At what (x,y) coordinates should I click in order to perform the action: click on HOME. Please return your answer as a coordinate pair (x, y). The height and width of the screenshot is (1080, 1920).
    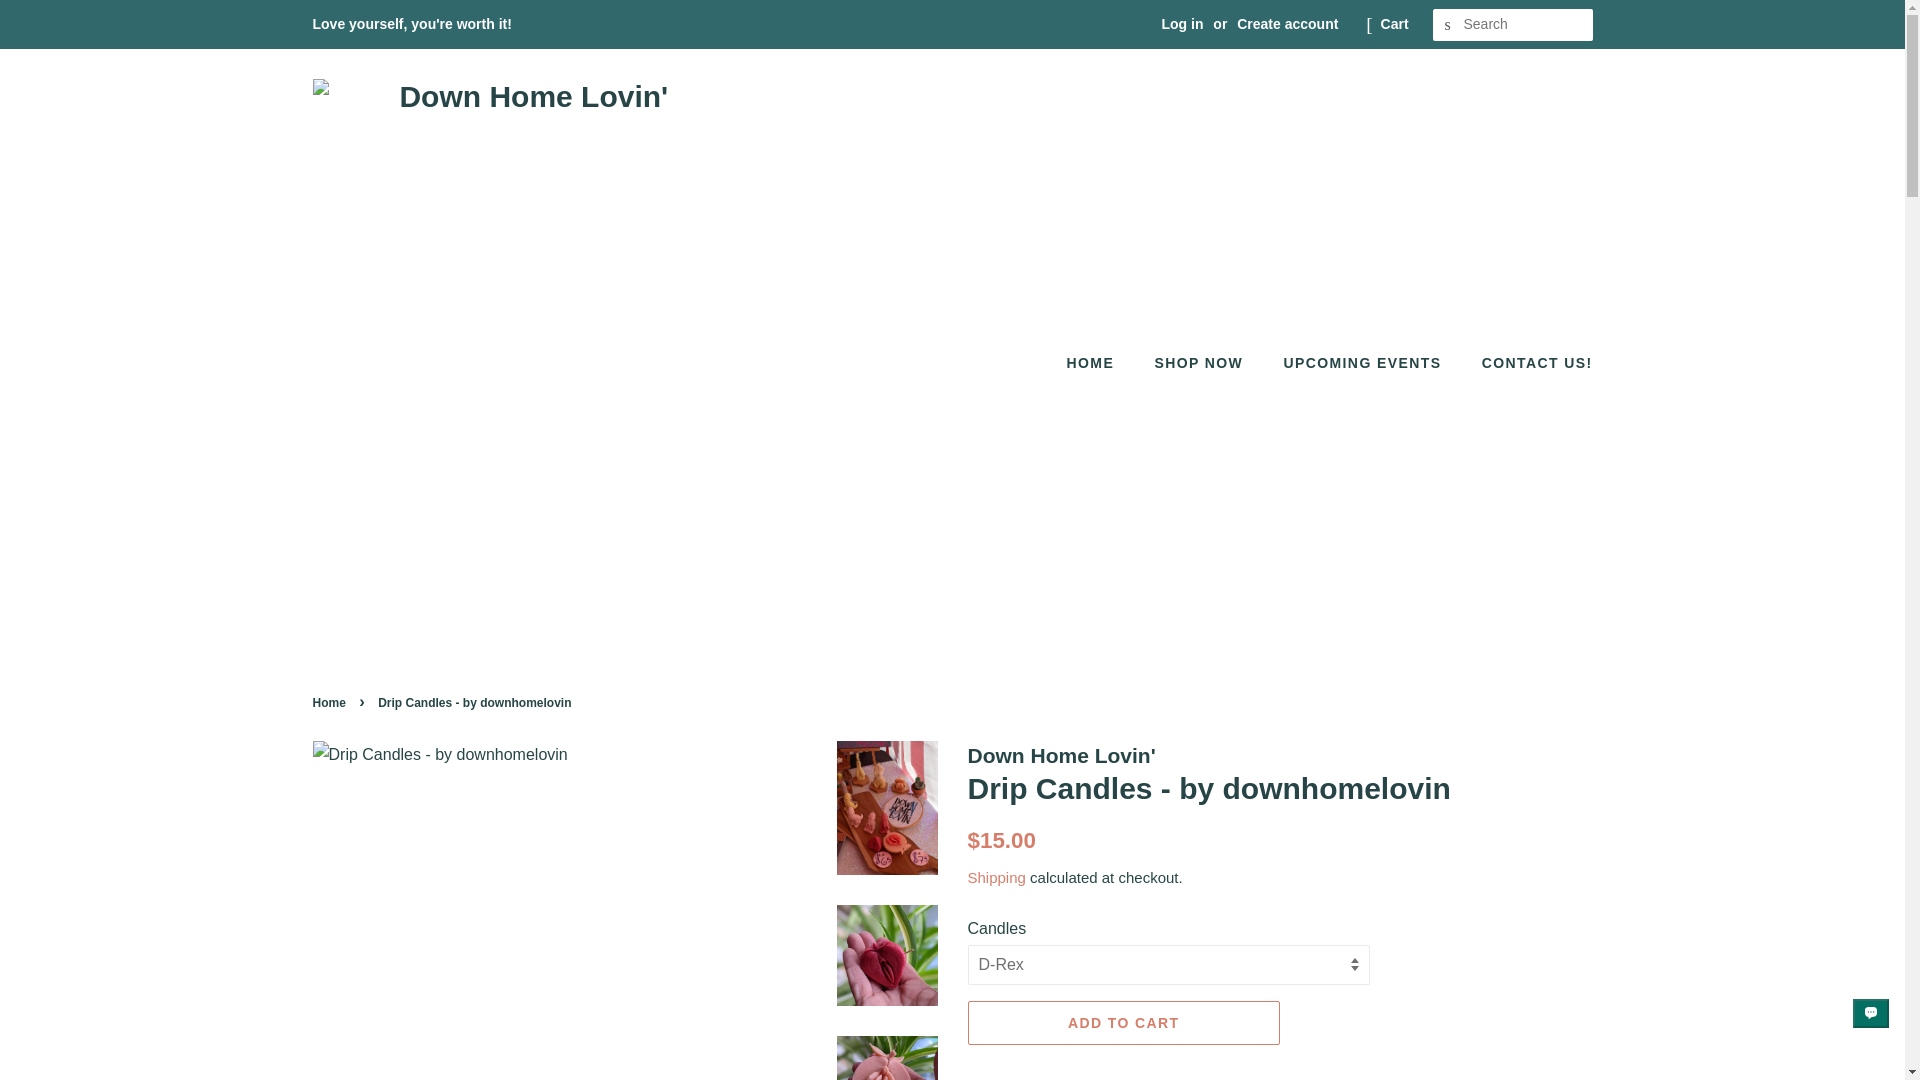
    Looking at the image, I should click on (1100, 364).